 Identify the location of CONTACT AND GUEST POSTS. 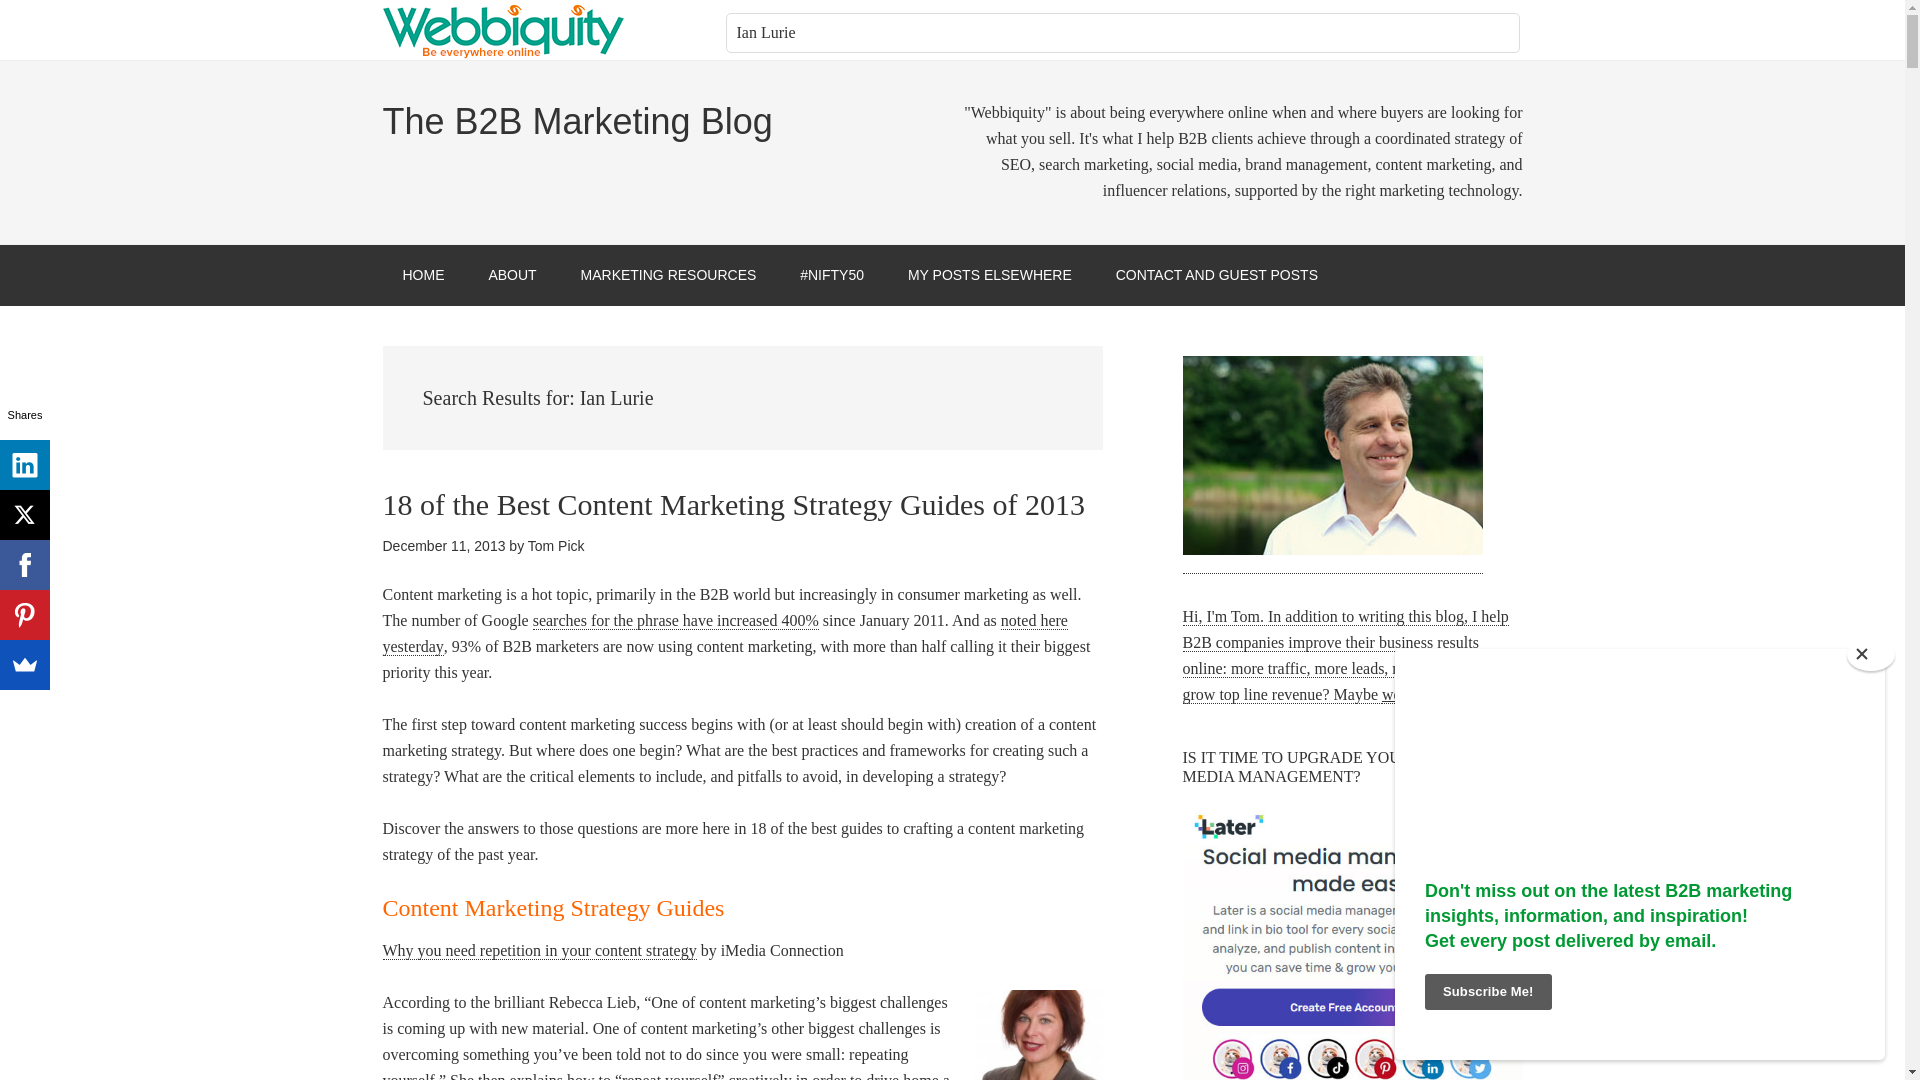
(1217, 275).